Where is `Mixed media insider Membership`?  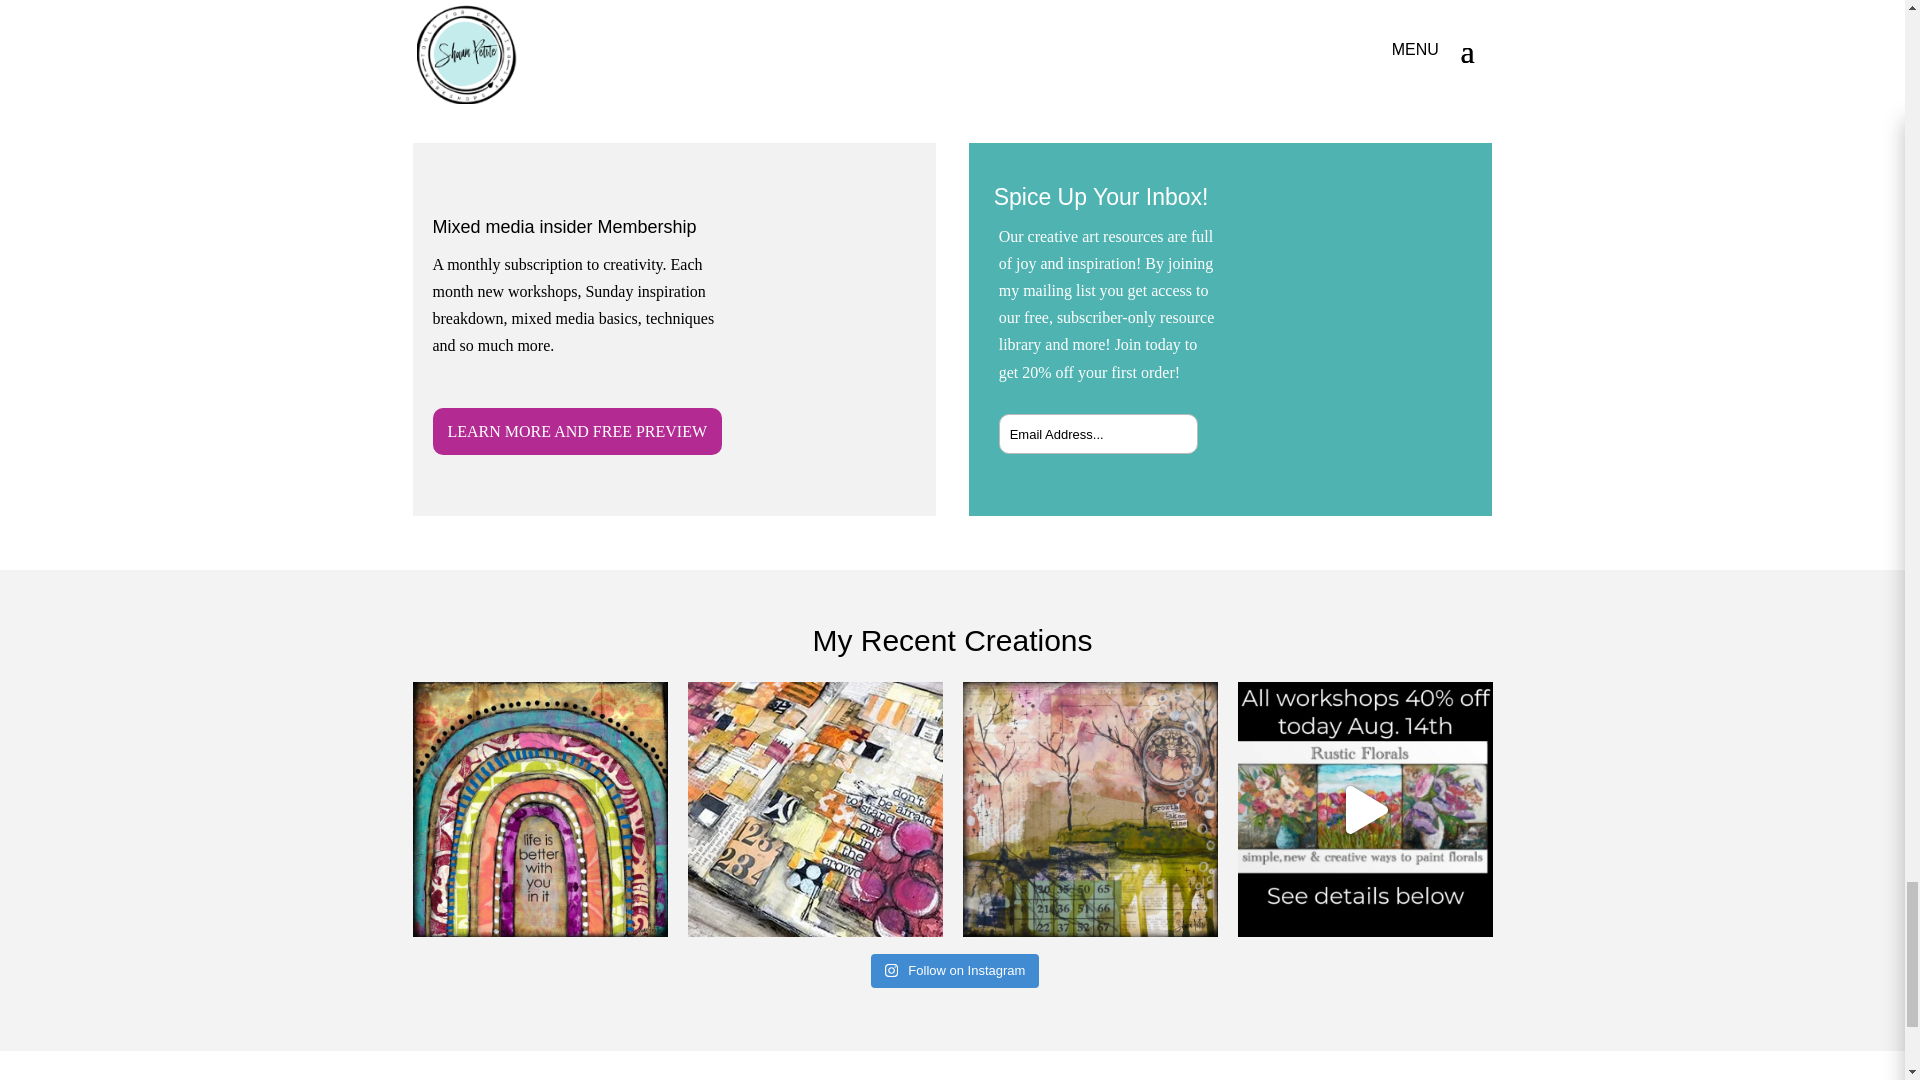
Mixed media insider Membership is located at coordinates (564, 226).